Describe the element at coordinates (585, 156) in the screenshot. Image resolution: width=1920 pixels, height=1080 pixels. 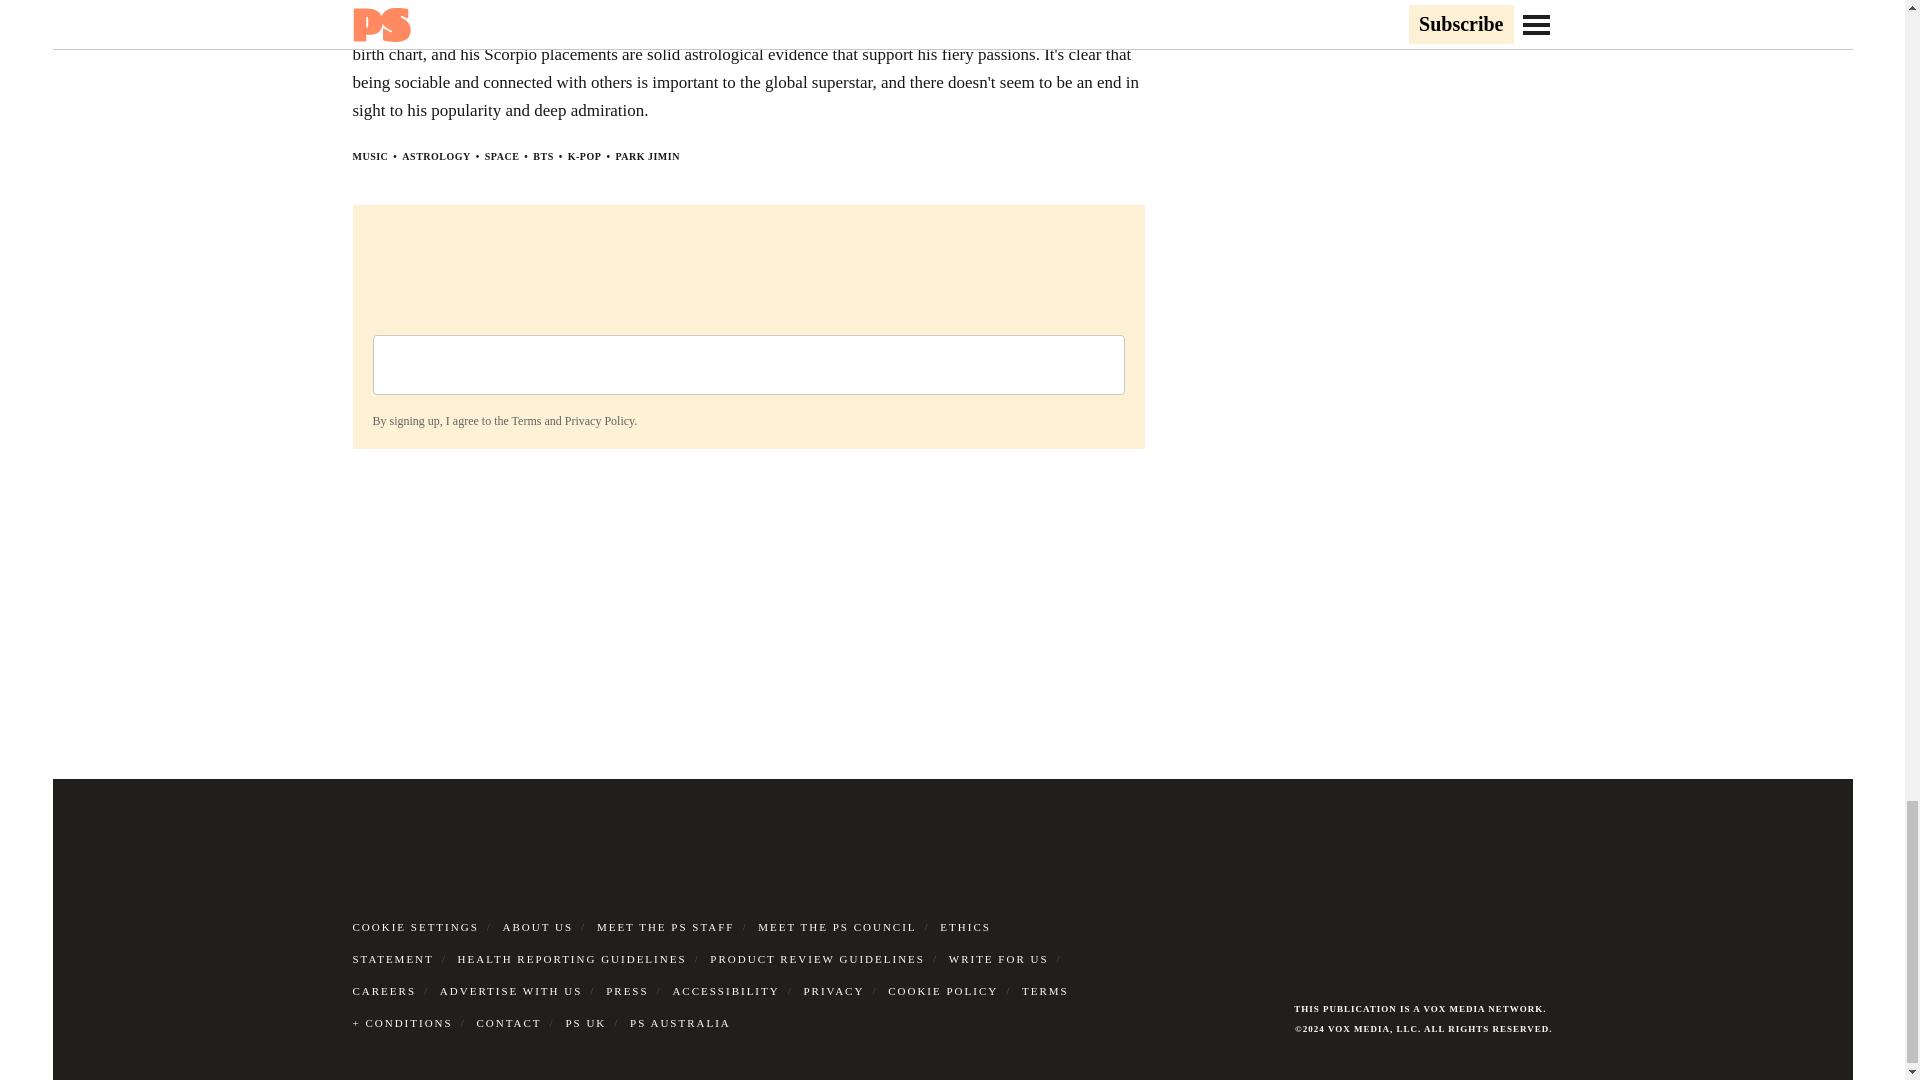
I see `K-POP` at that location.